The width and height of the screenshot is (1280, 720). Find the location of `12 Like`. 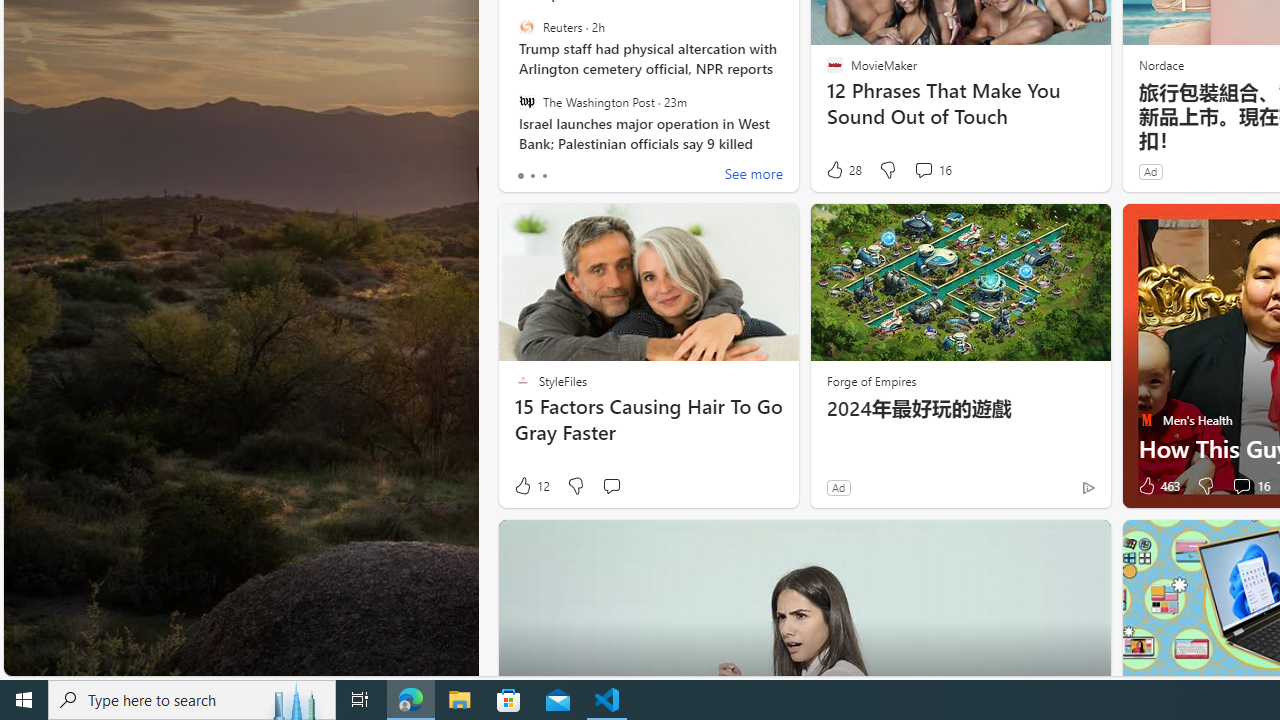

12 Like is located at coordinates (531, 486).